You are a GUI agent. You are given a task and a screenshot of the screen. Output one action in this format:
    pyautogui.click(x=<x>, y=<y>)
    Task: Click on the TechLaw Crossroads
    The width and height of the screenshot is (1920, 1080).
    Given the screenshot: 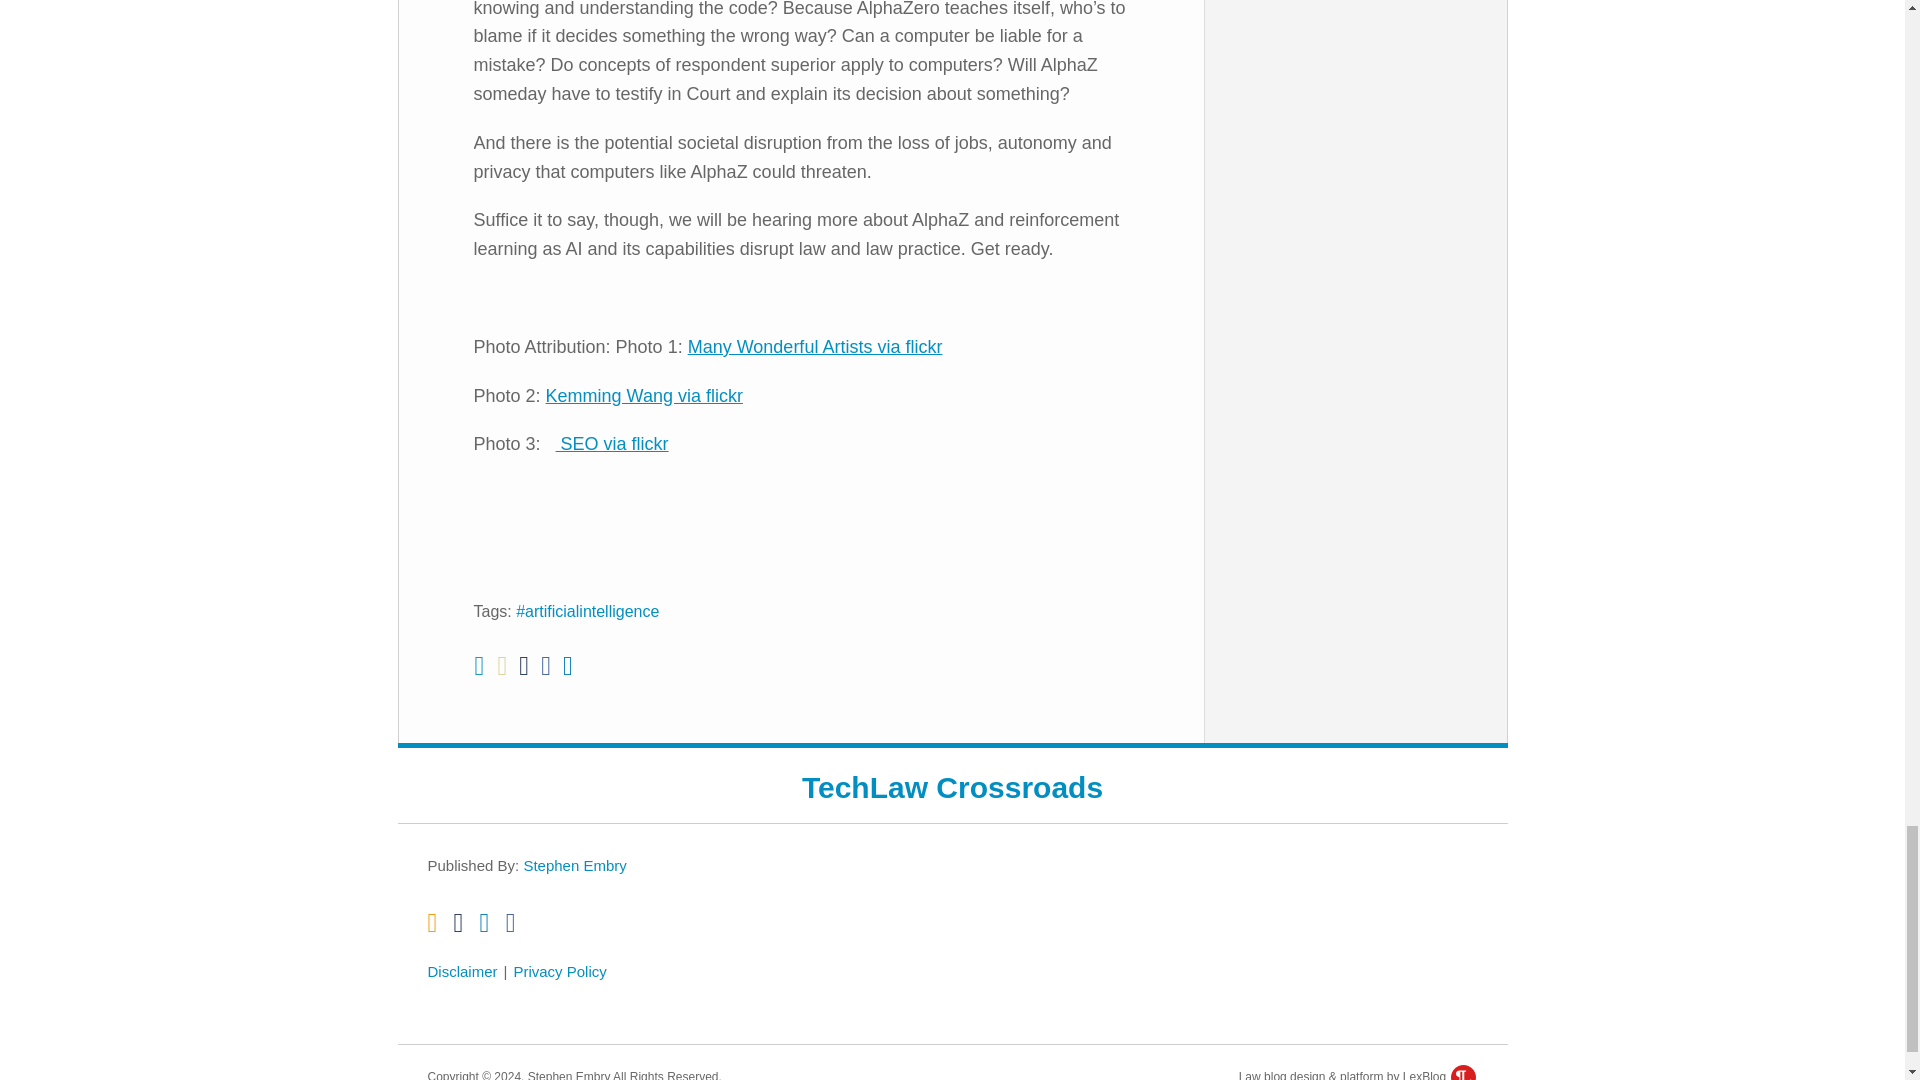 What is the action you would take?
    pyautogui.click(x=952, y=786)
    